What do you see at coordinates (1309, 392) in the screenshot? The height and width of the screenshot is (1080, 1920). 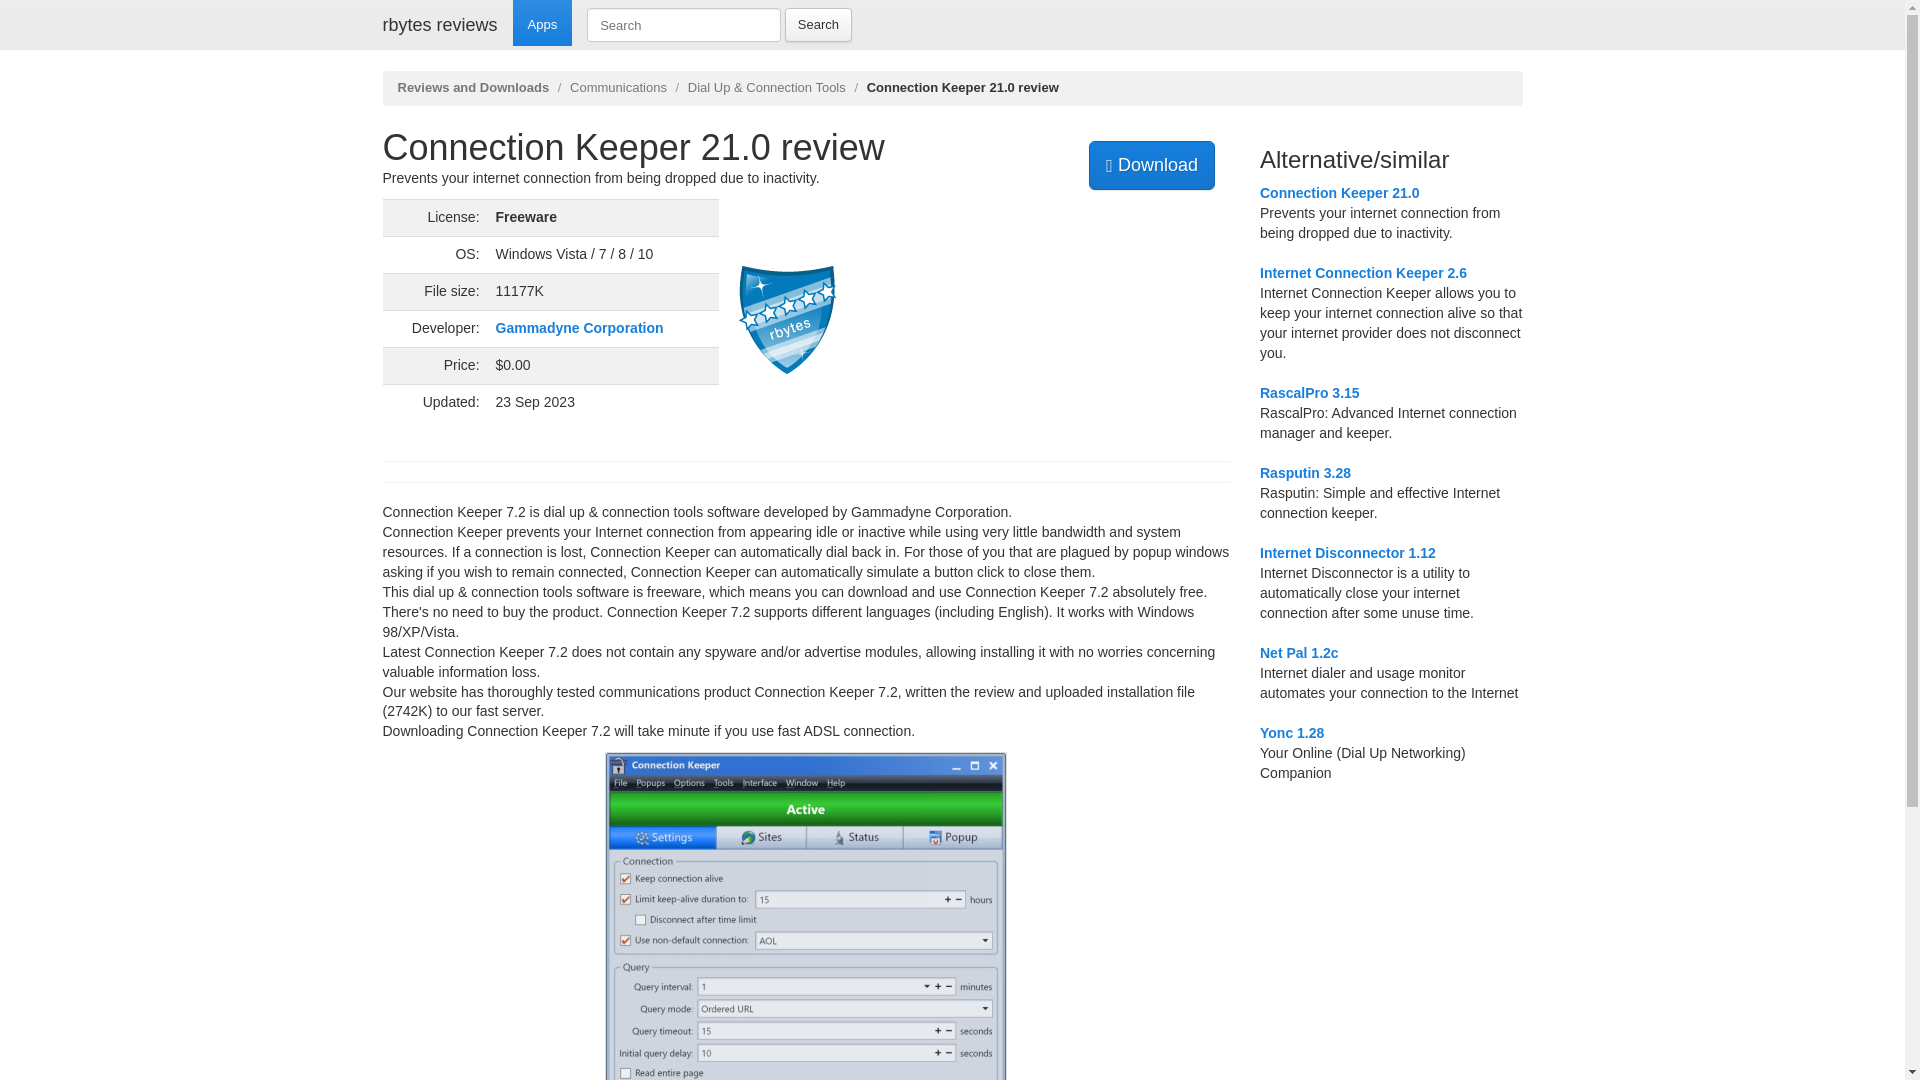 I see `RascalPro 3.15` at bounding box center [1309, 392].